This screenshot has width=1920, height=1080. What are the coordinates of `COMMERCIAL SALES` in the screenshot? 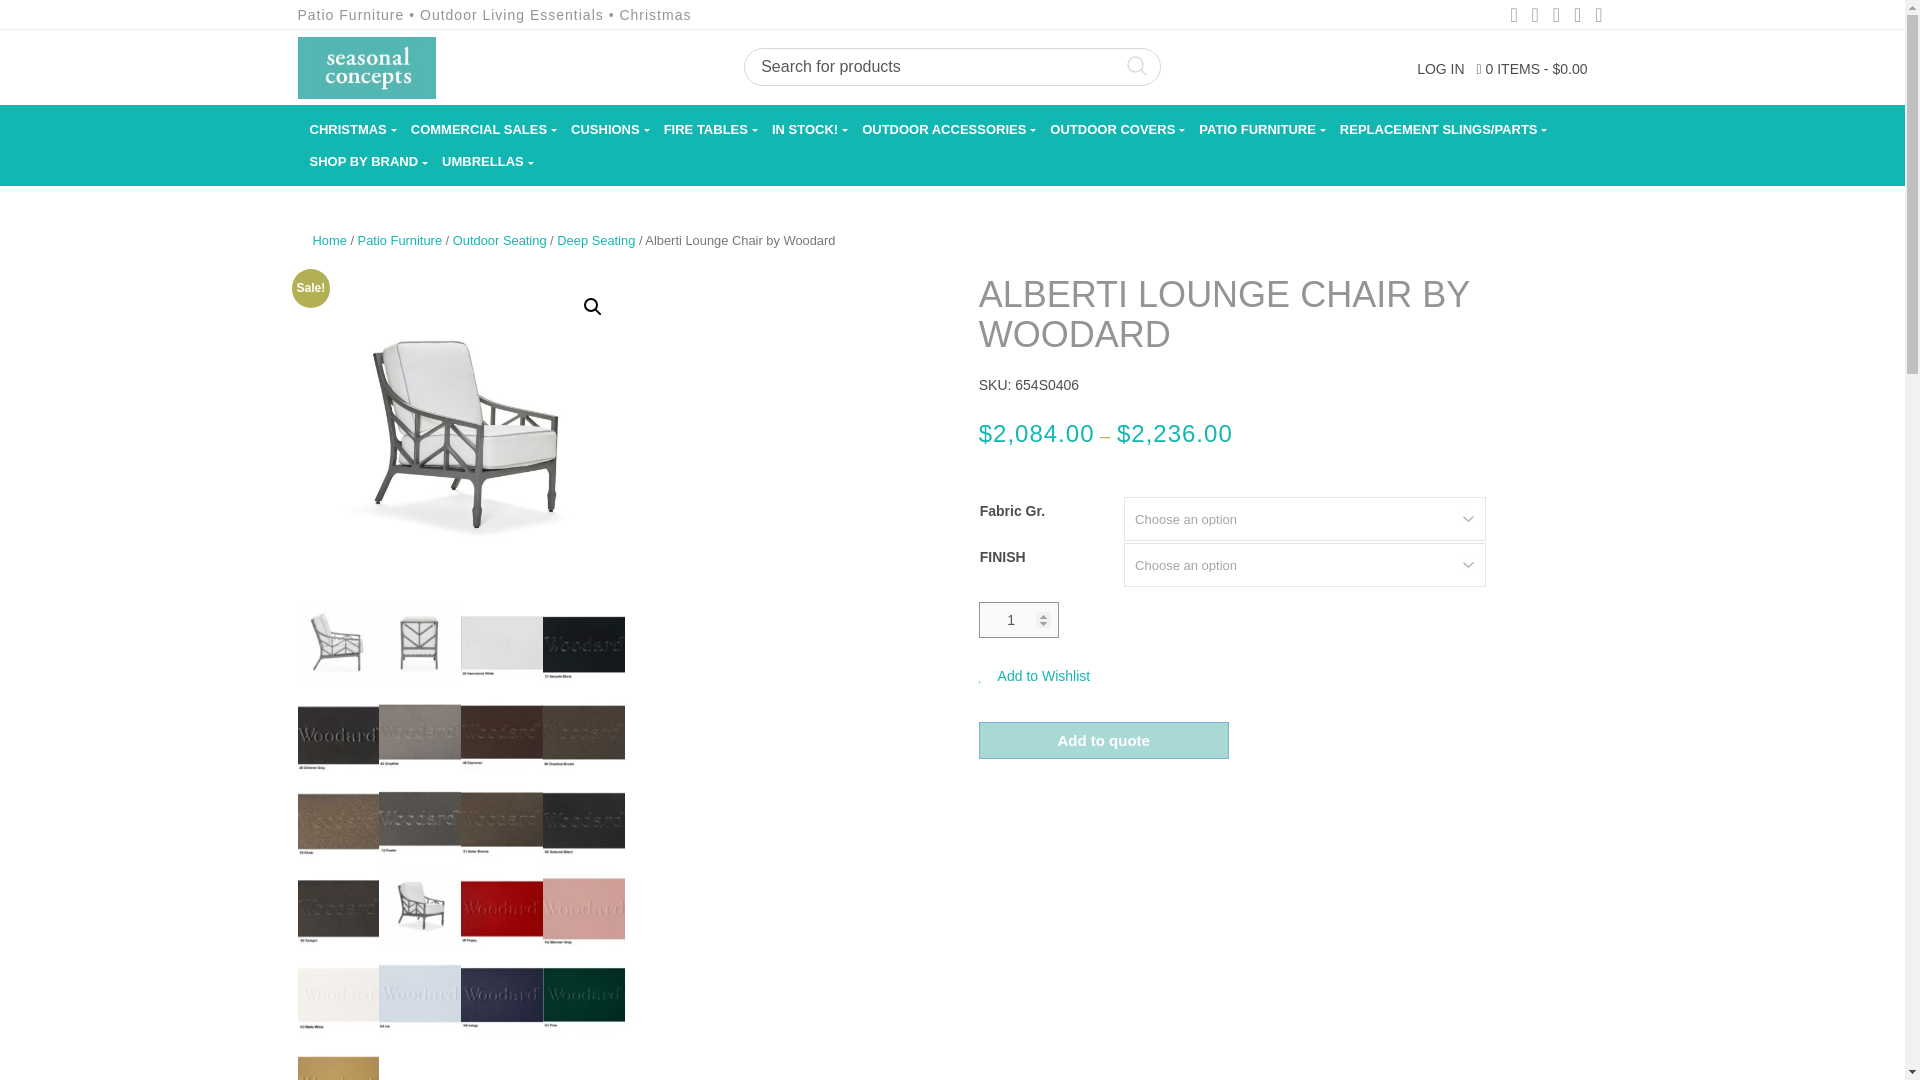 It's located at (478, 129).